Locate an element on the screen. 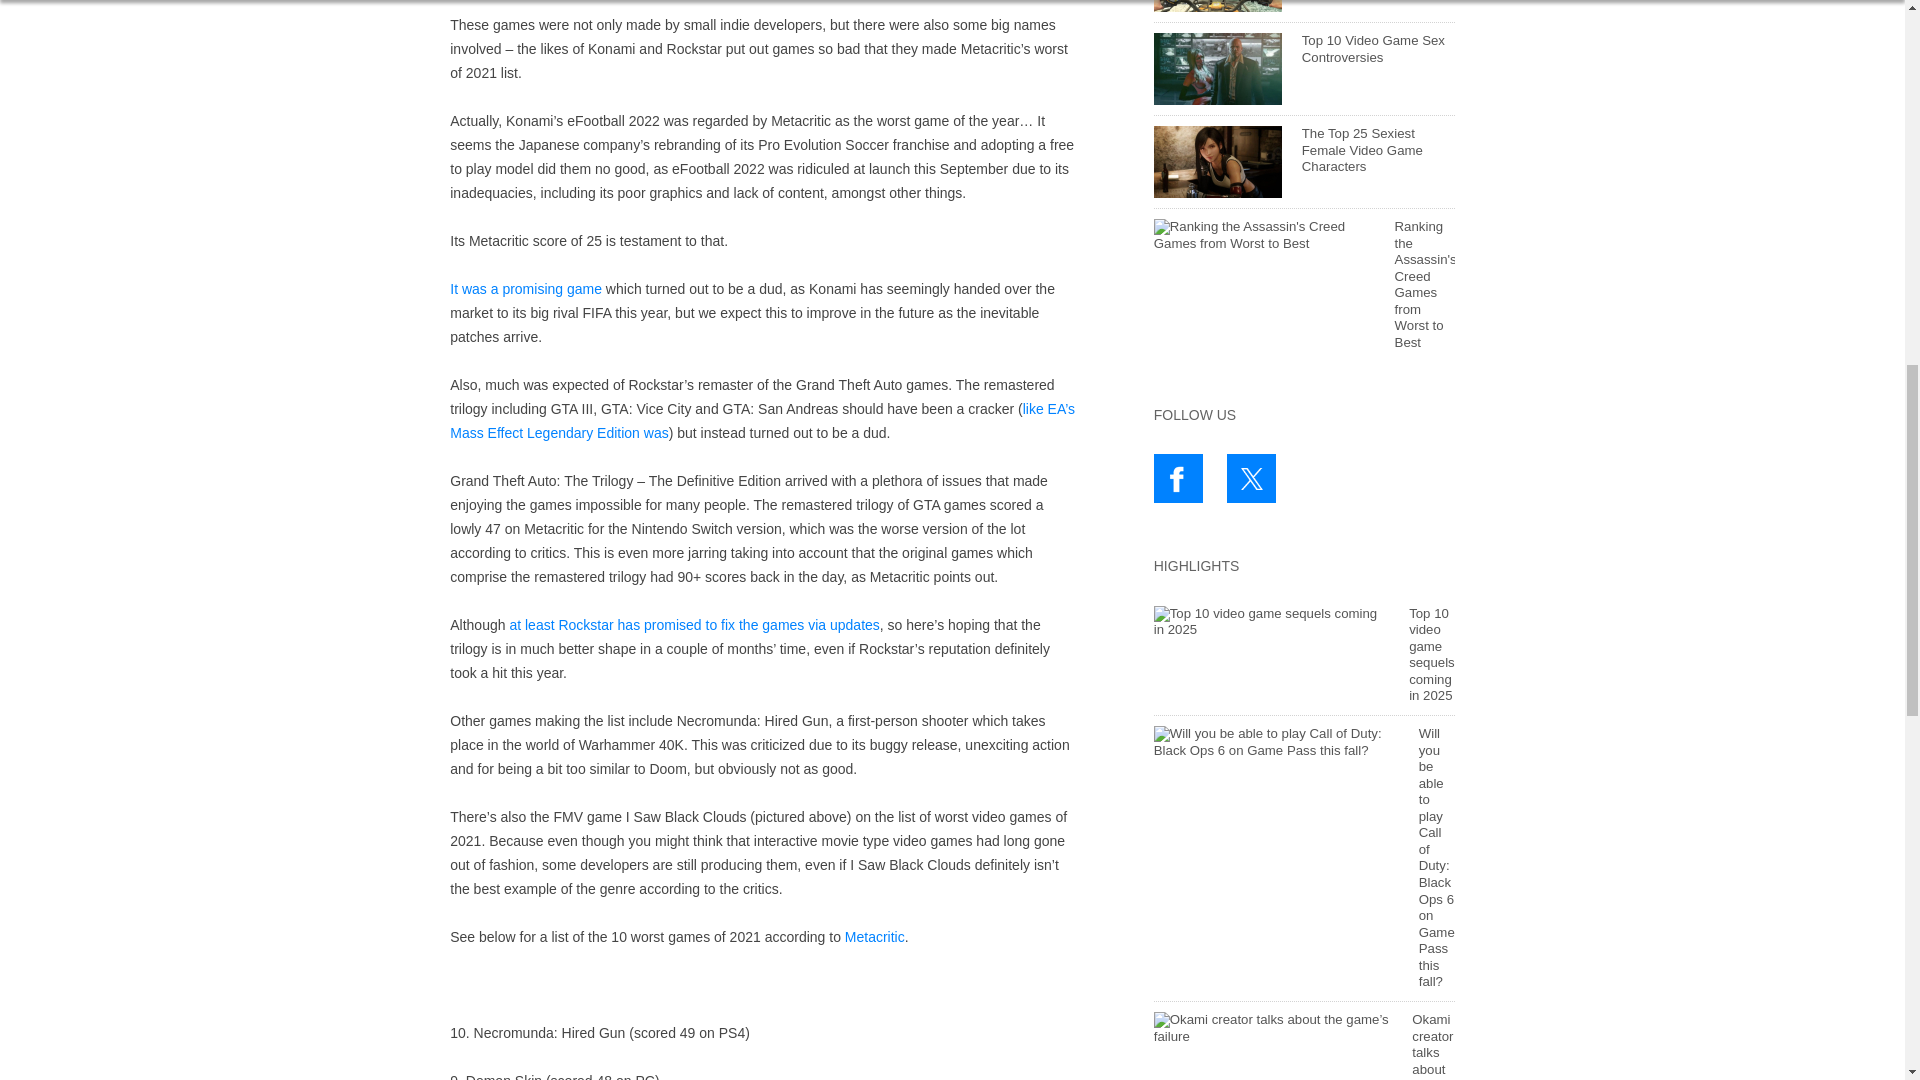  Metacritic is located at coordinates (874, 936).